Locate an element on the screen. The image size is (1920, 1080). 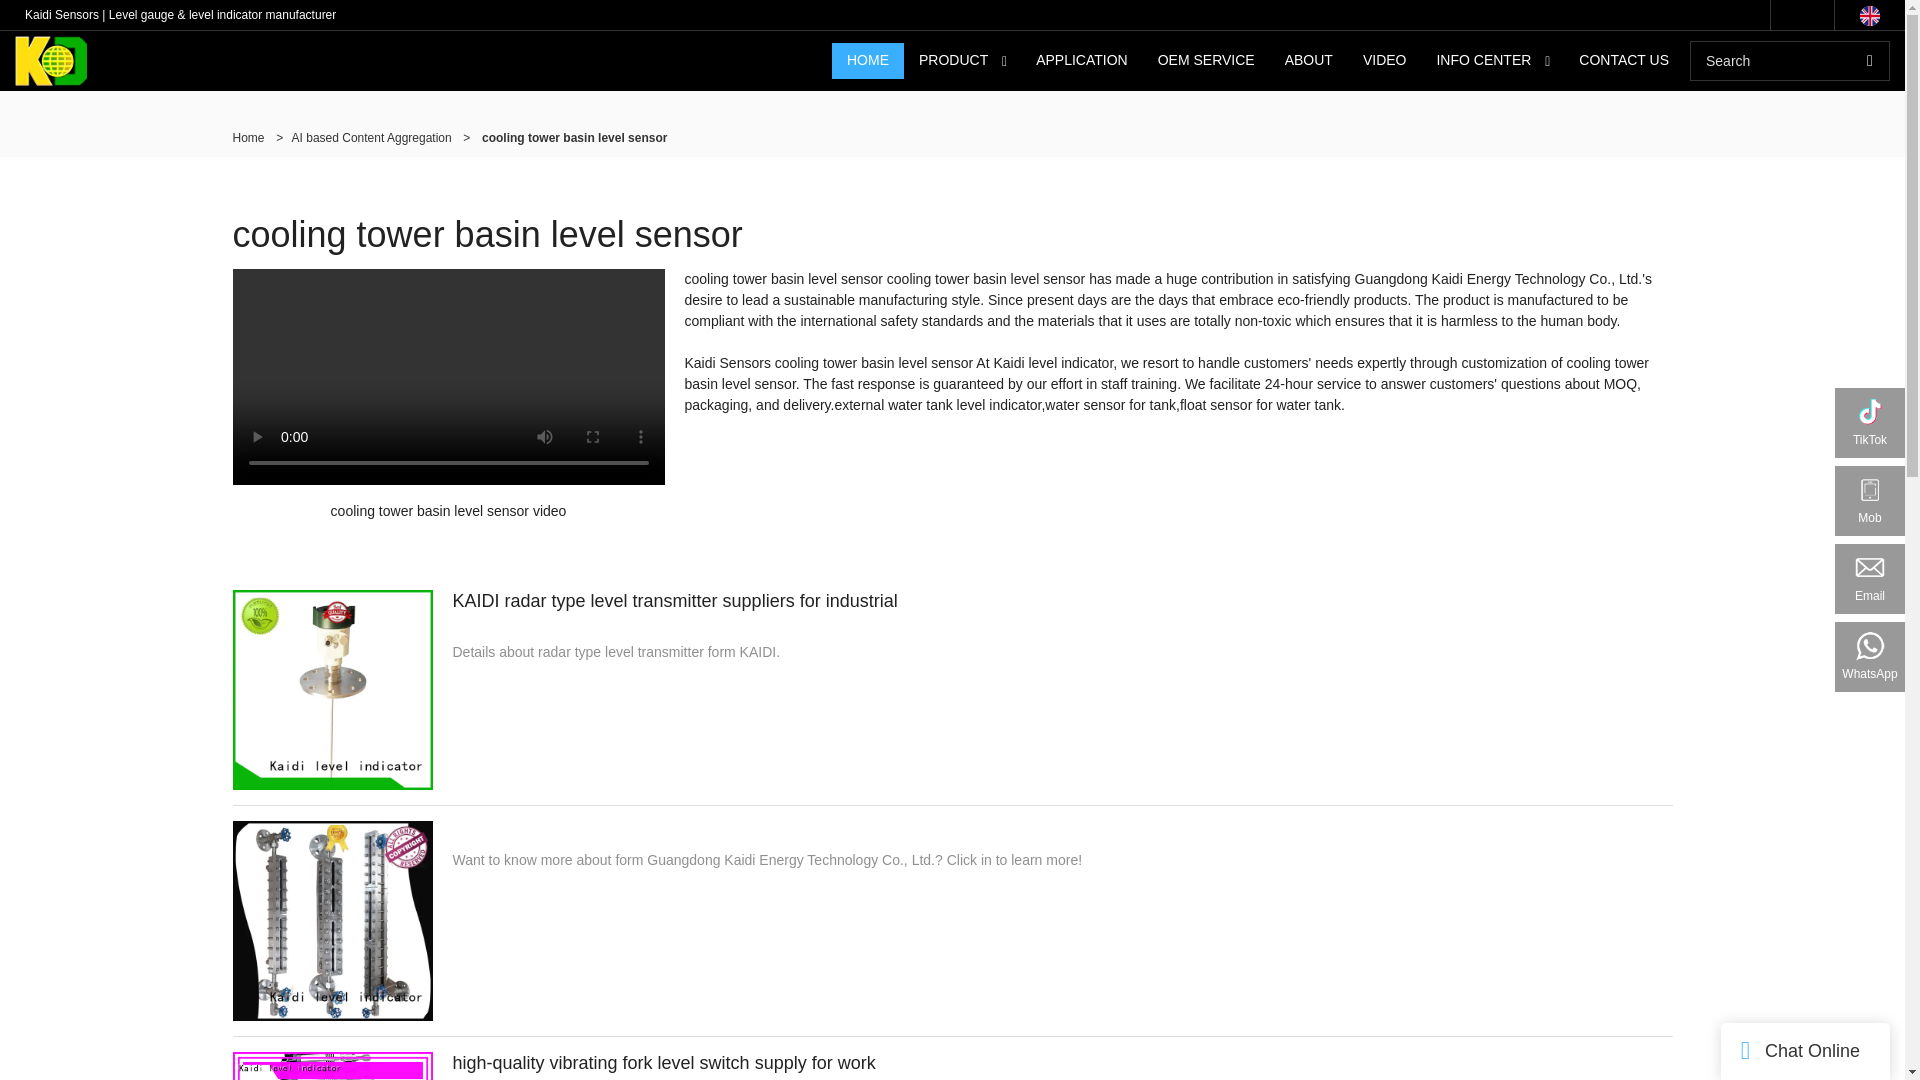
HOME is located at coordinates (868, 60).